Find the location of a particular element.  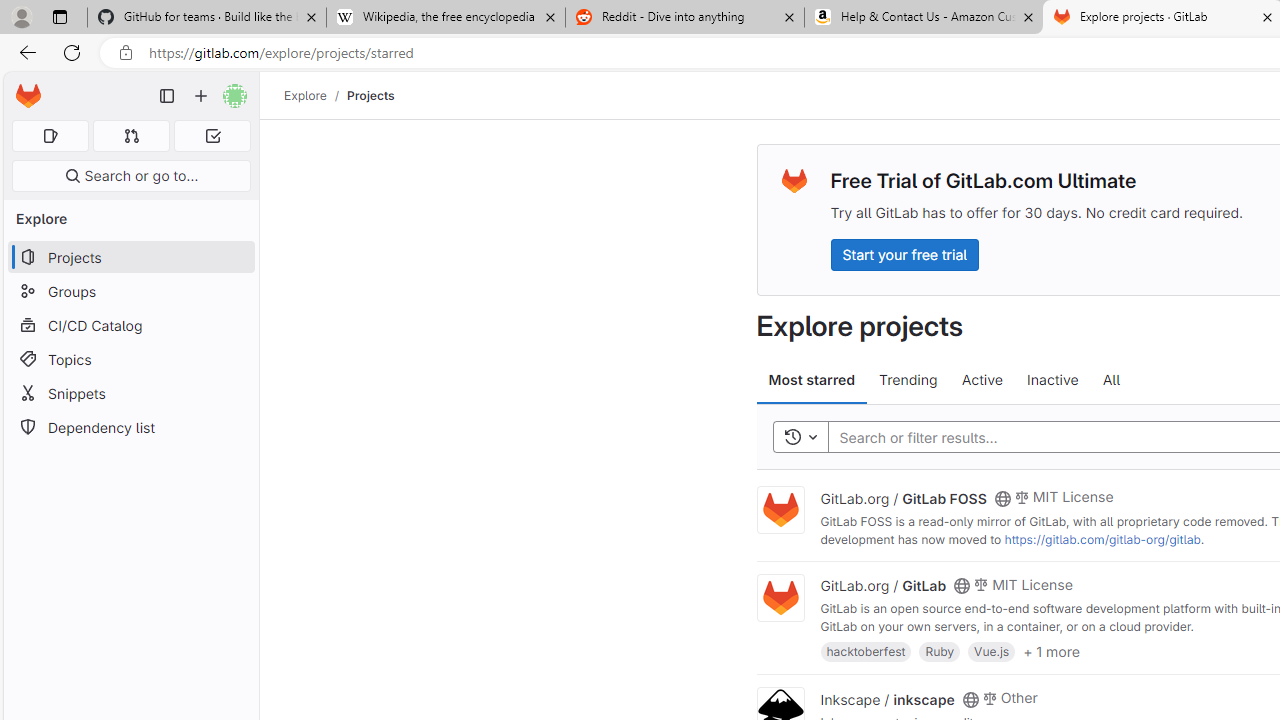

Active is located at coordinates (982, 380).